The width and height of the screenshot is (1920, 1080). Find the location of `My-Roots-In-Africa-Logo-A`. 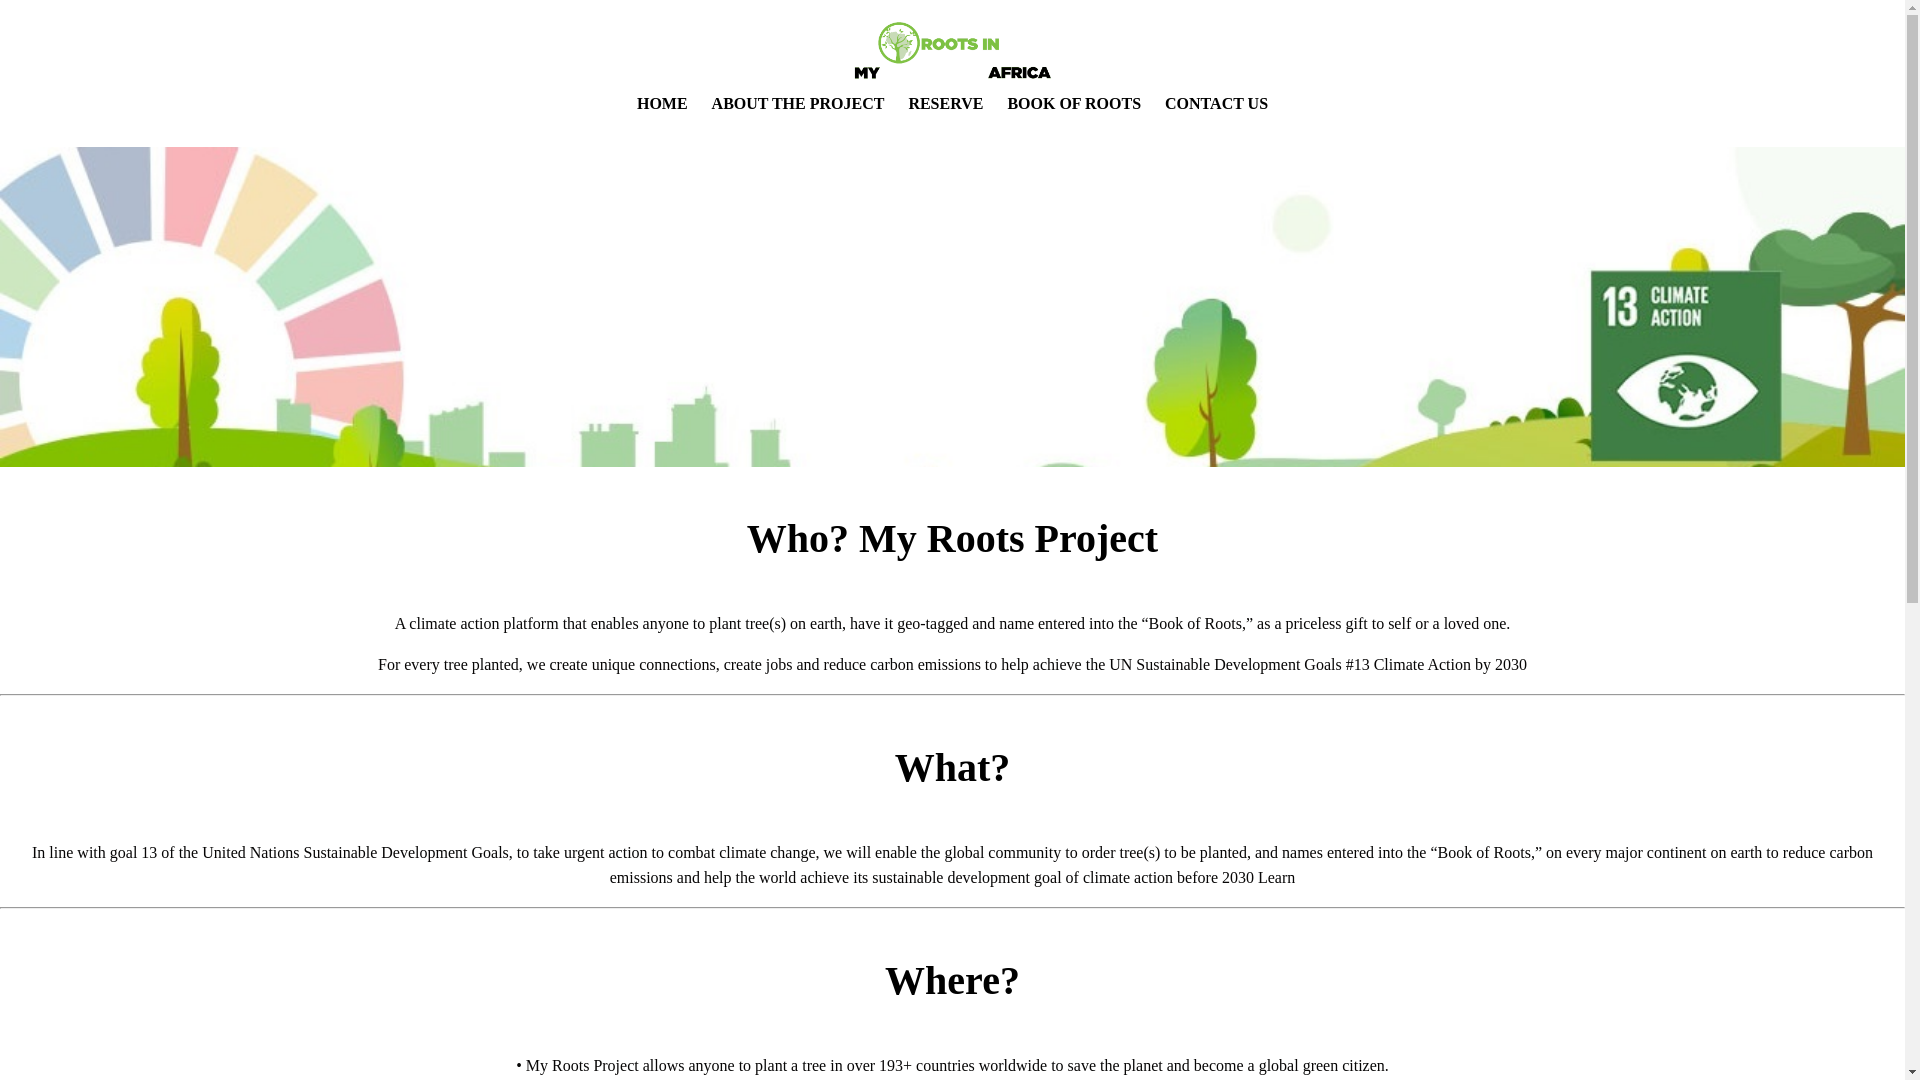

My-Roots-In-Africa-Logo-A is located at coordinates (952, 53).